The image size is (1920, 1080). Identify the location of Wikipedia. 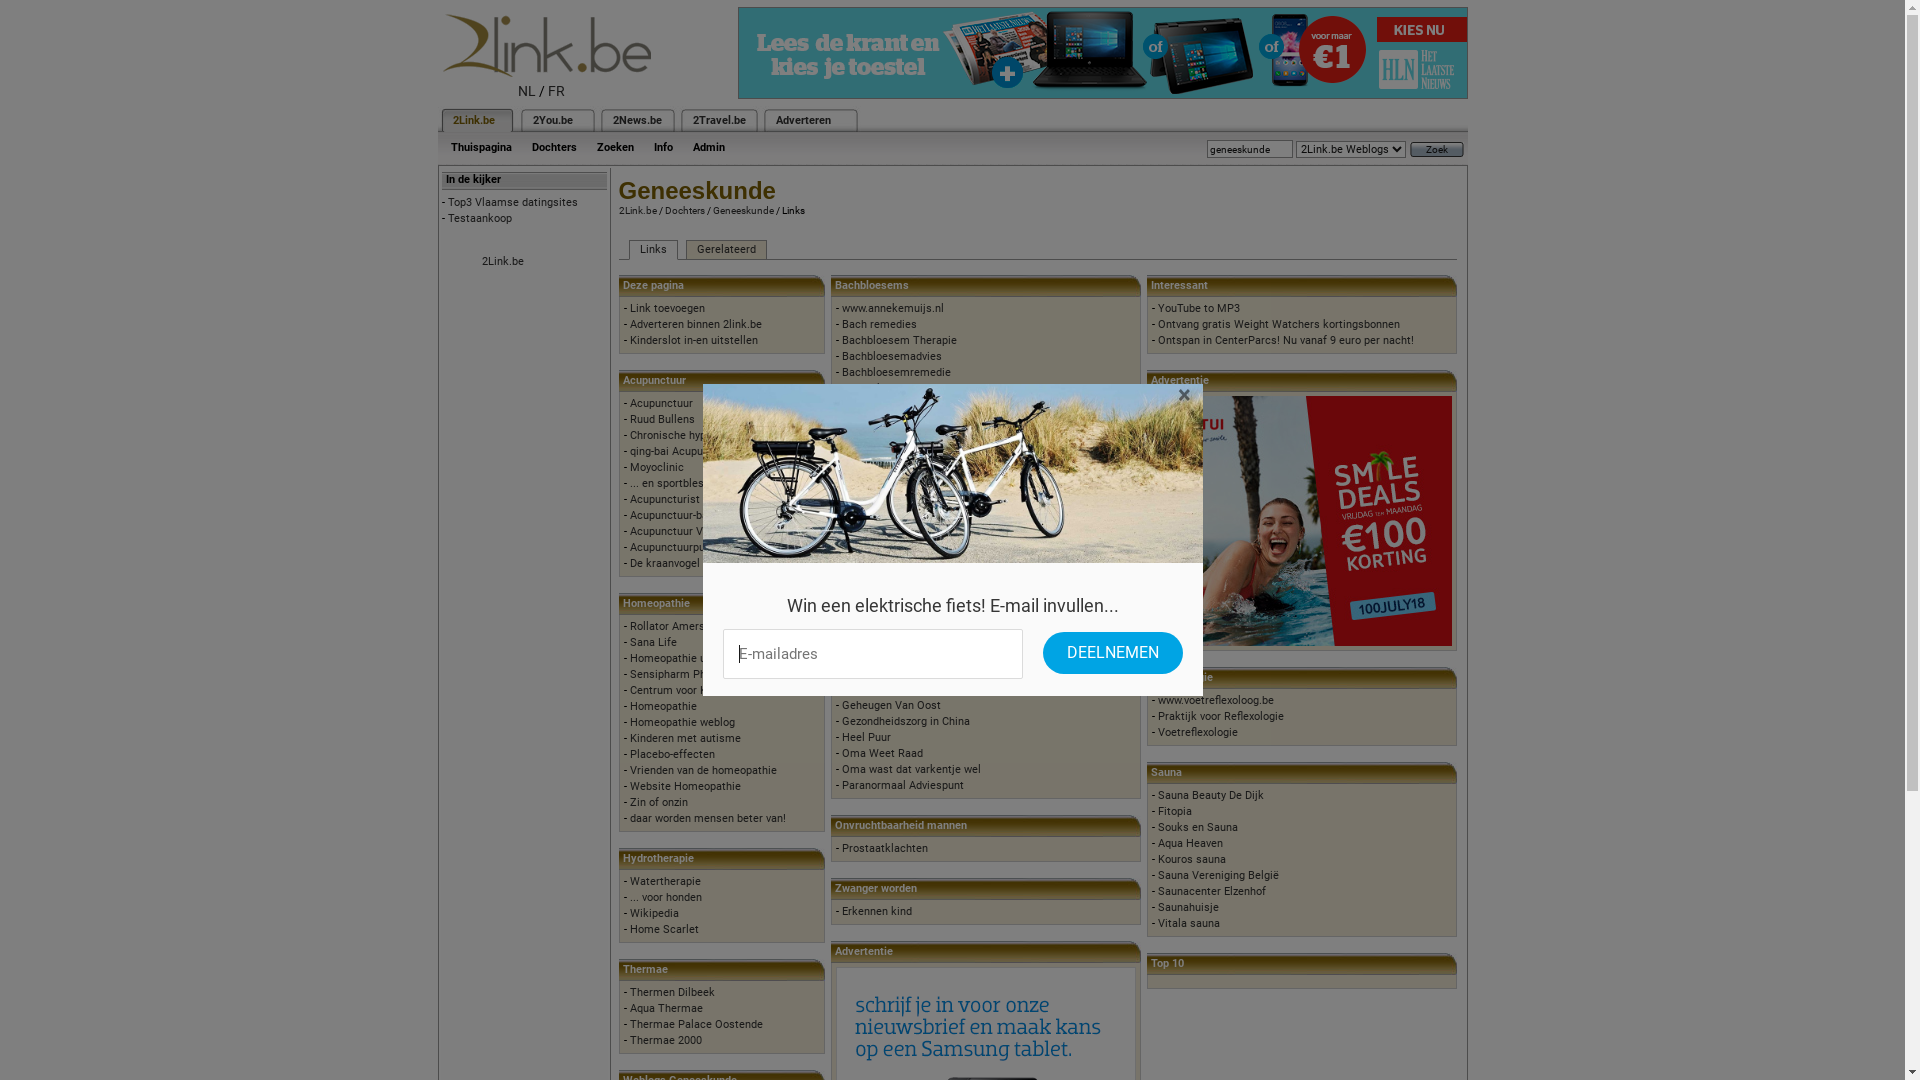
(654, 914).